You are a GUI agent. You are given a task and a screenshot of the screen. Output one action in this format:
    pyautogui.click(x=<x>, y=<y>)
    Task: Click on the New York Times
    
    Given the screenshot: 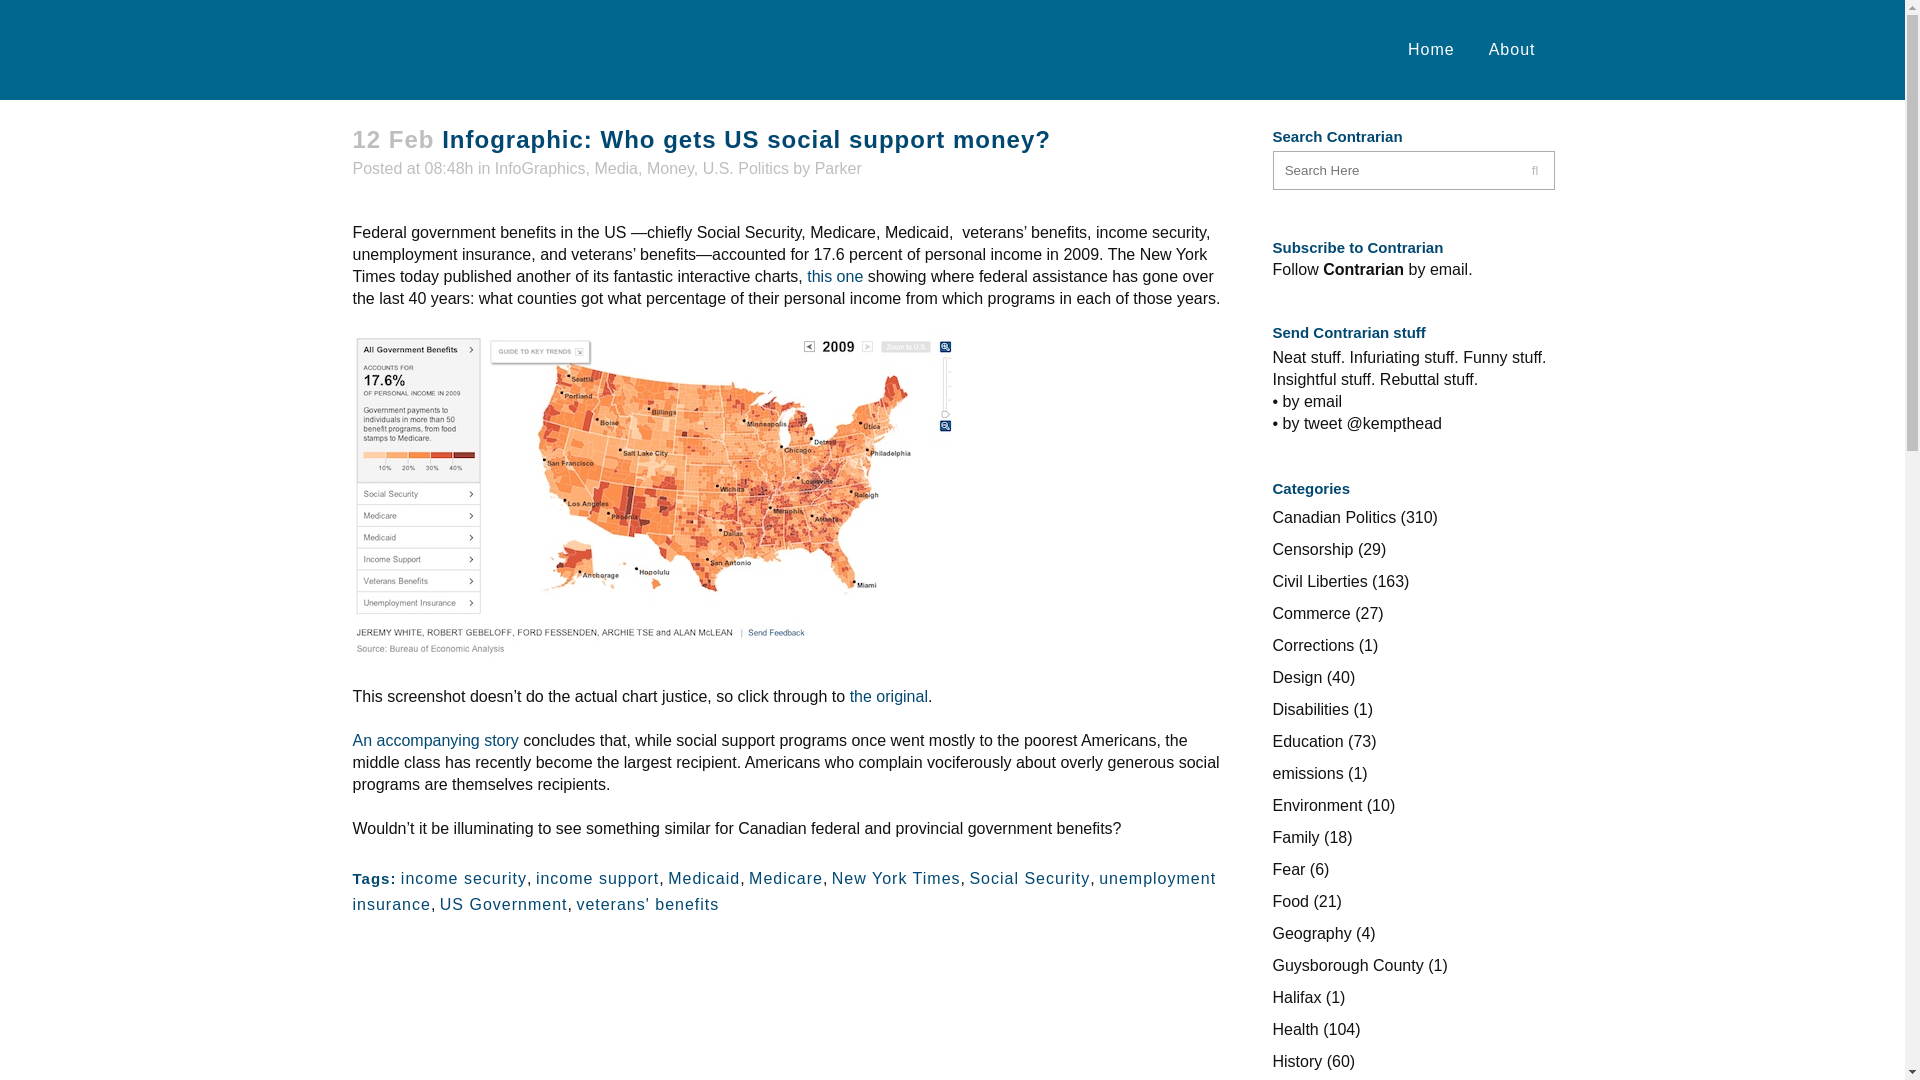 What is the action you would take?
    pyautogui.click(x=896, y=878)
    